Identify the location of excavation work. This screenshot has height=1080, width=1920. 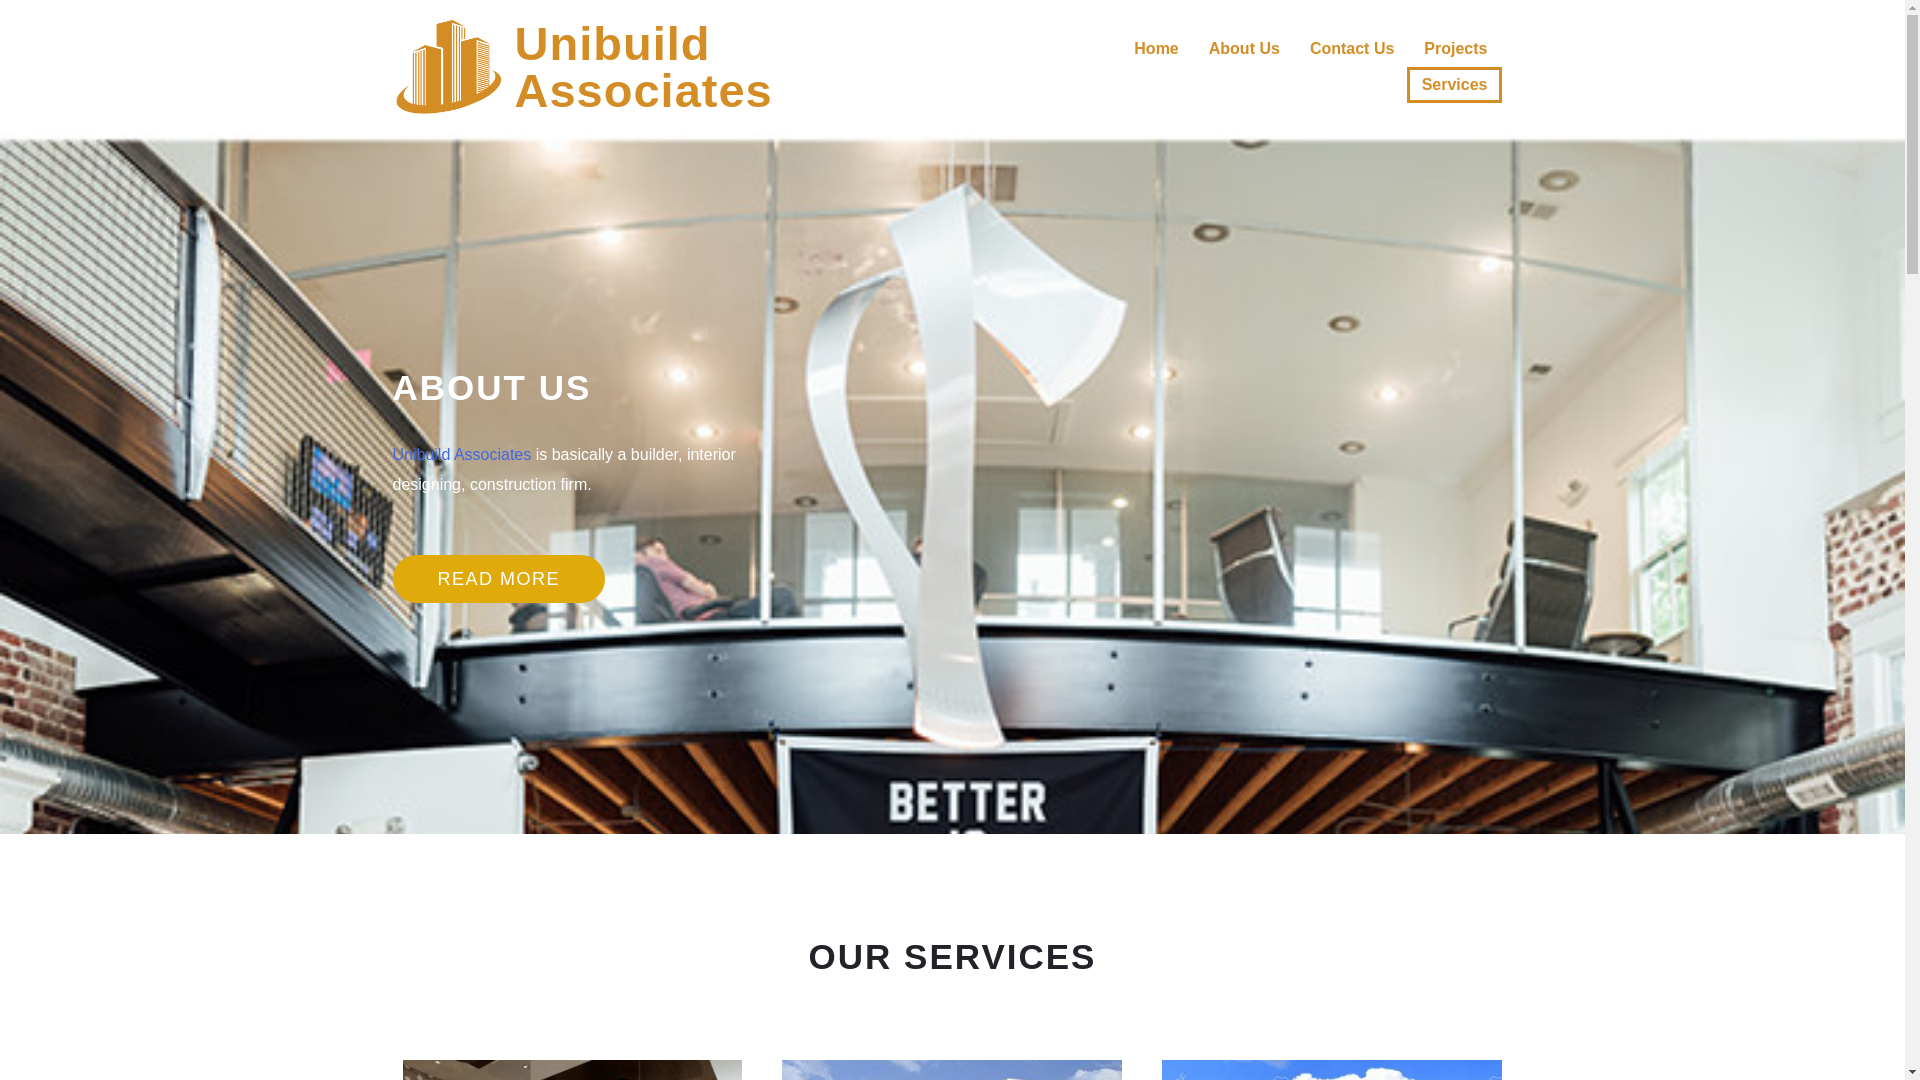
(571, 1070).